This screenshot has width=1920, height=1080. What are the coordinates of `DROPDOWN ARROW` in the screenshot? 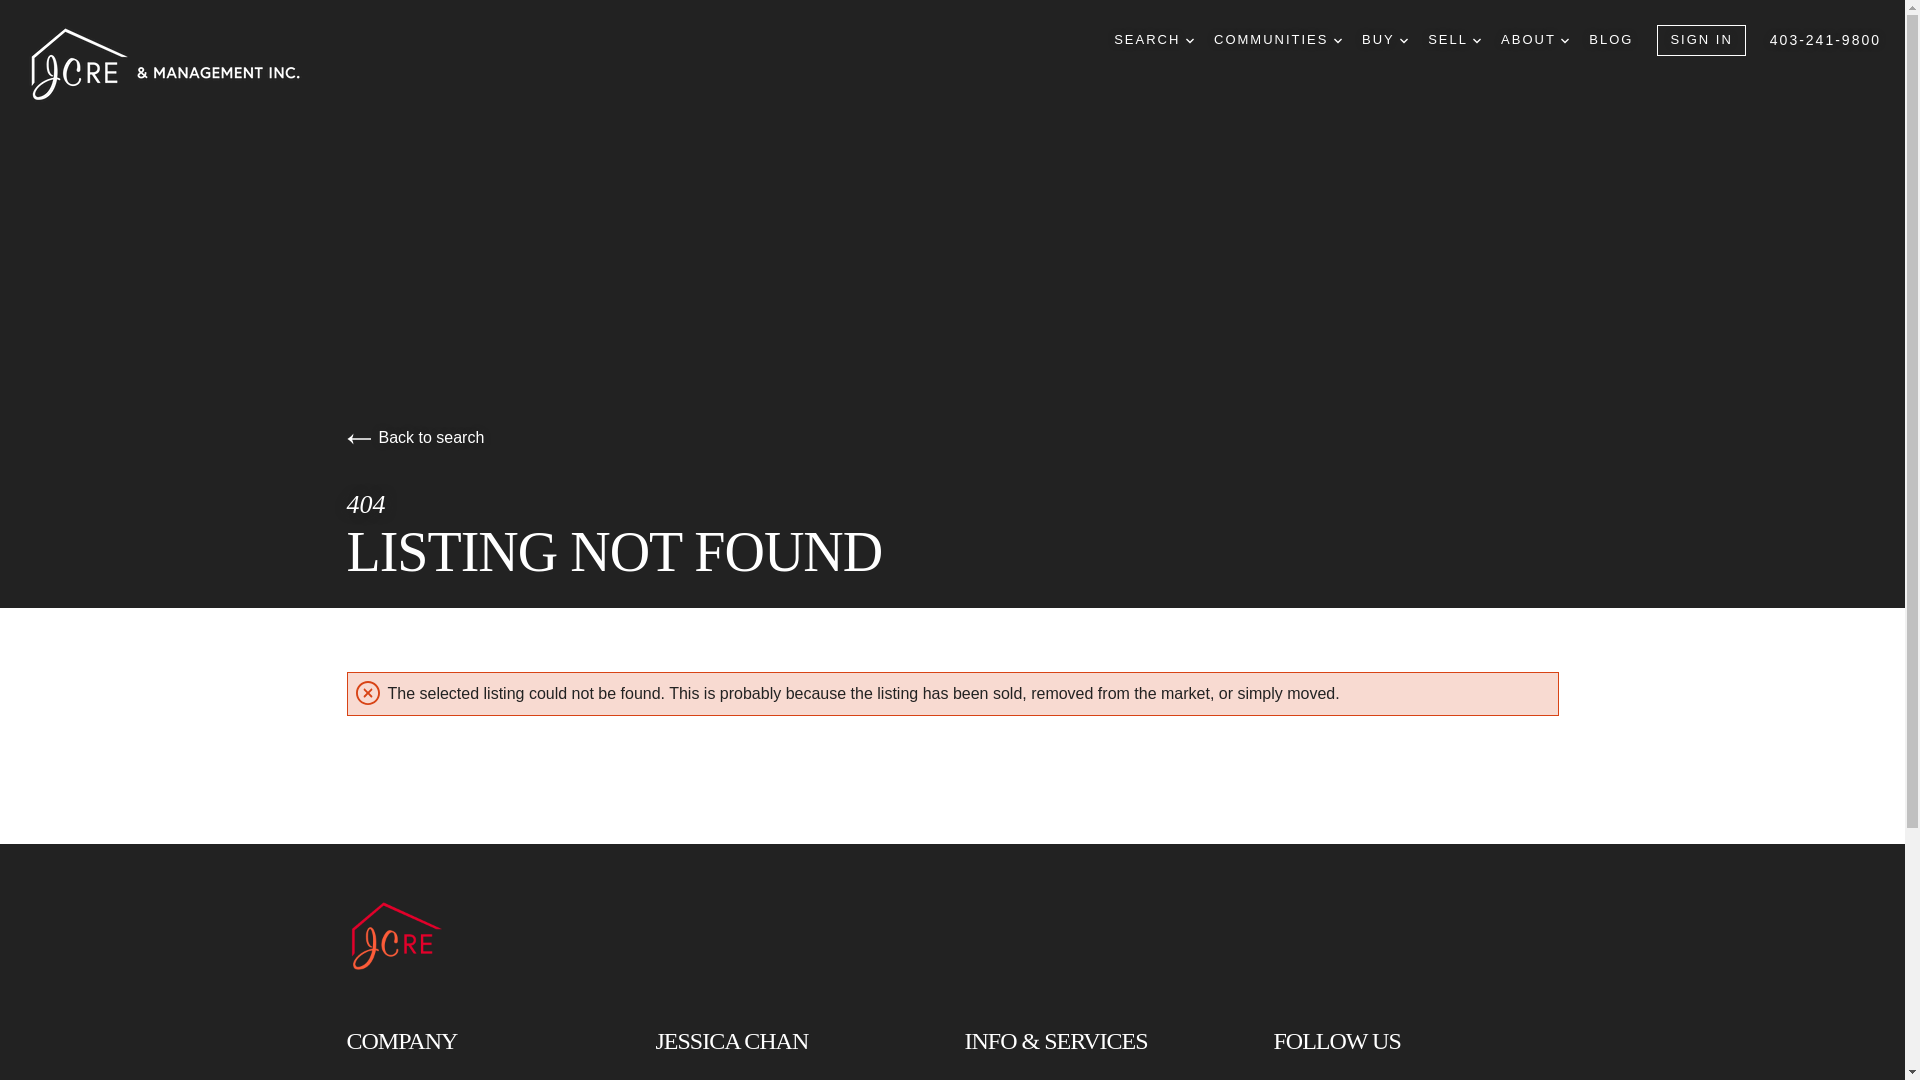 It's located at (1476, 40).